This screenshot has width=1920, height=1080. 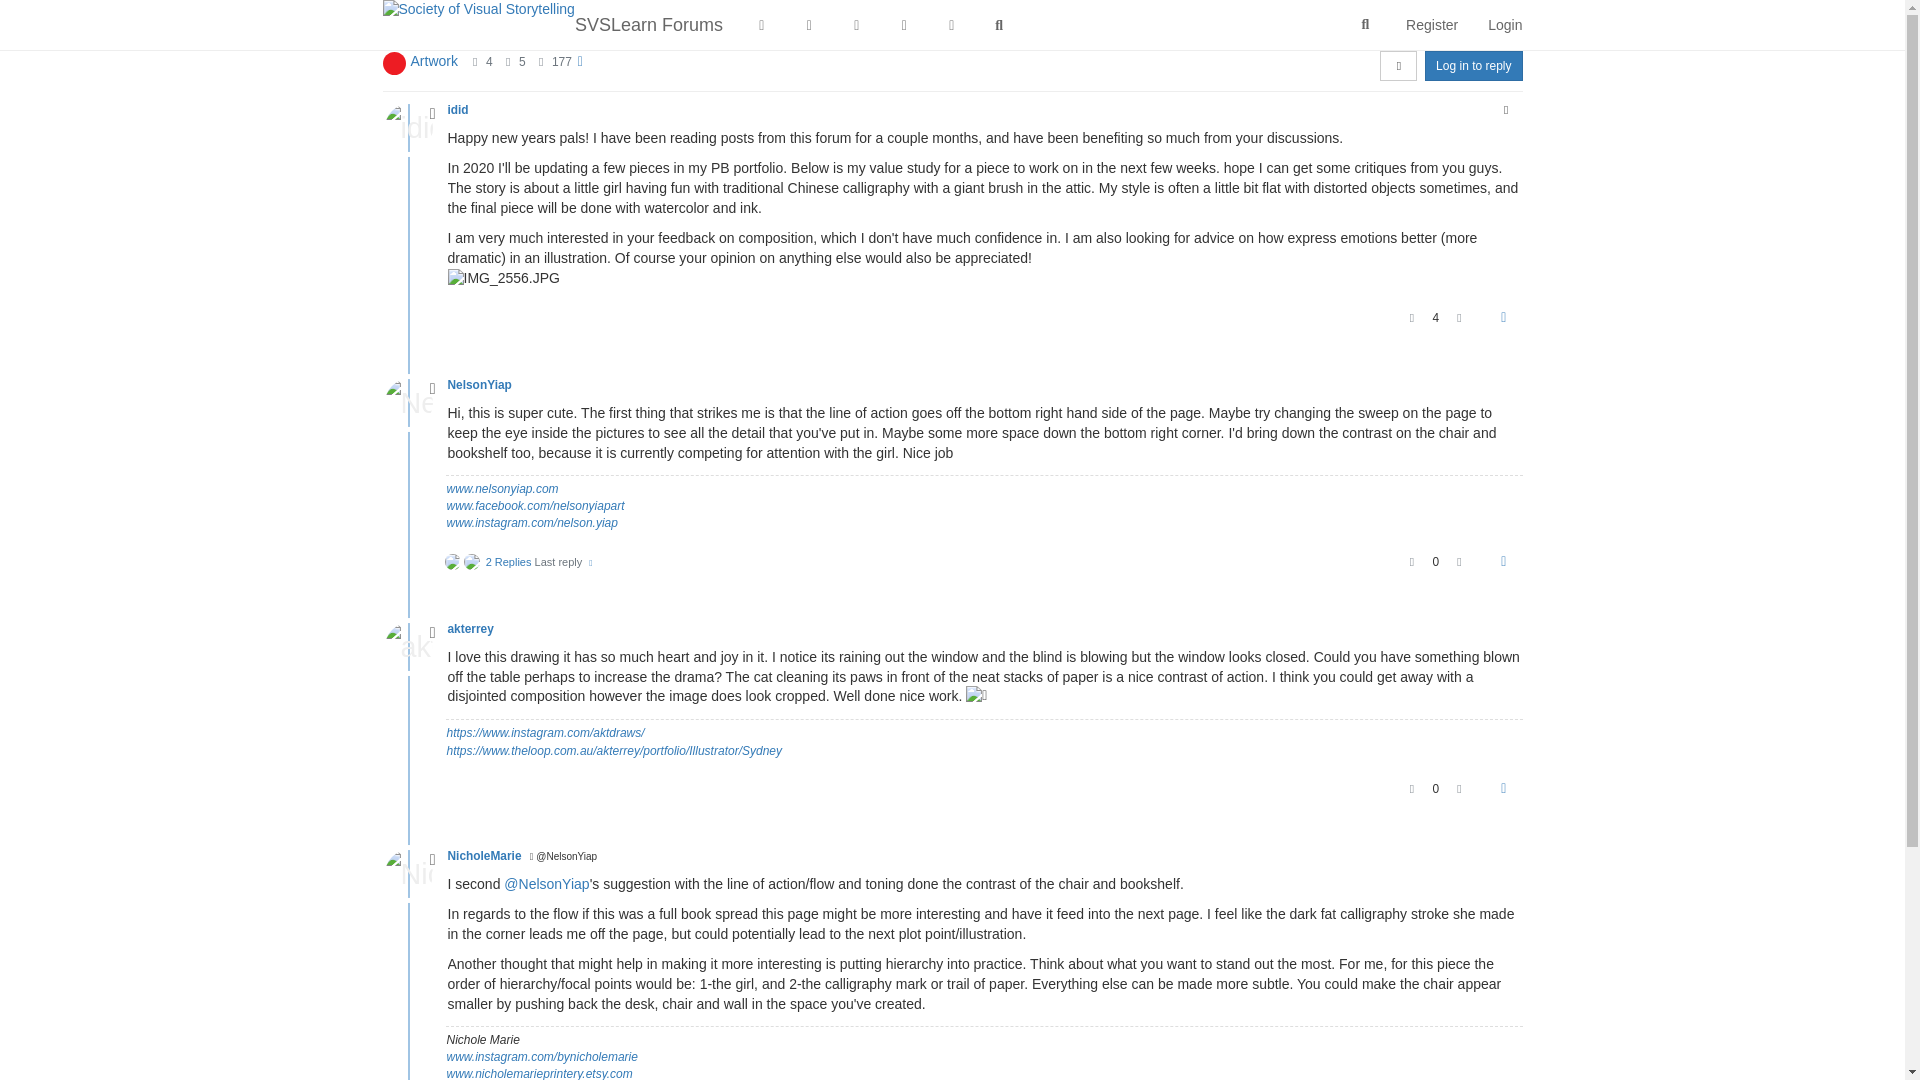 I want to click on Posters, so click(x=476, y=62).